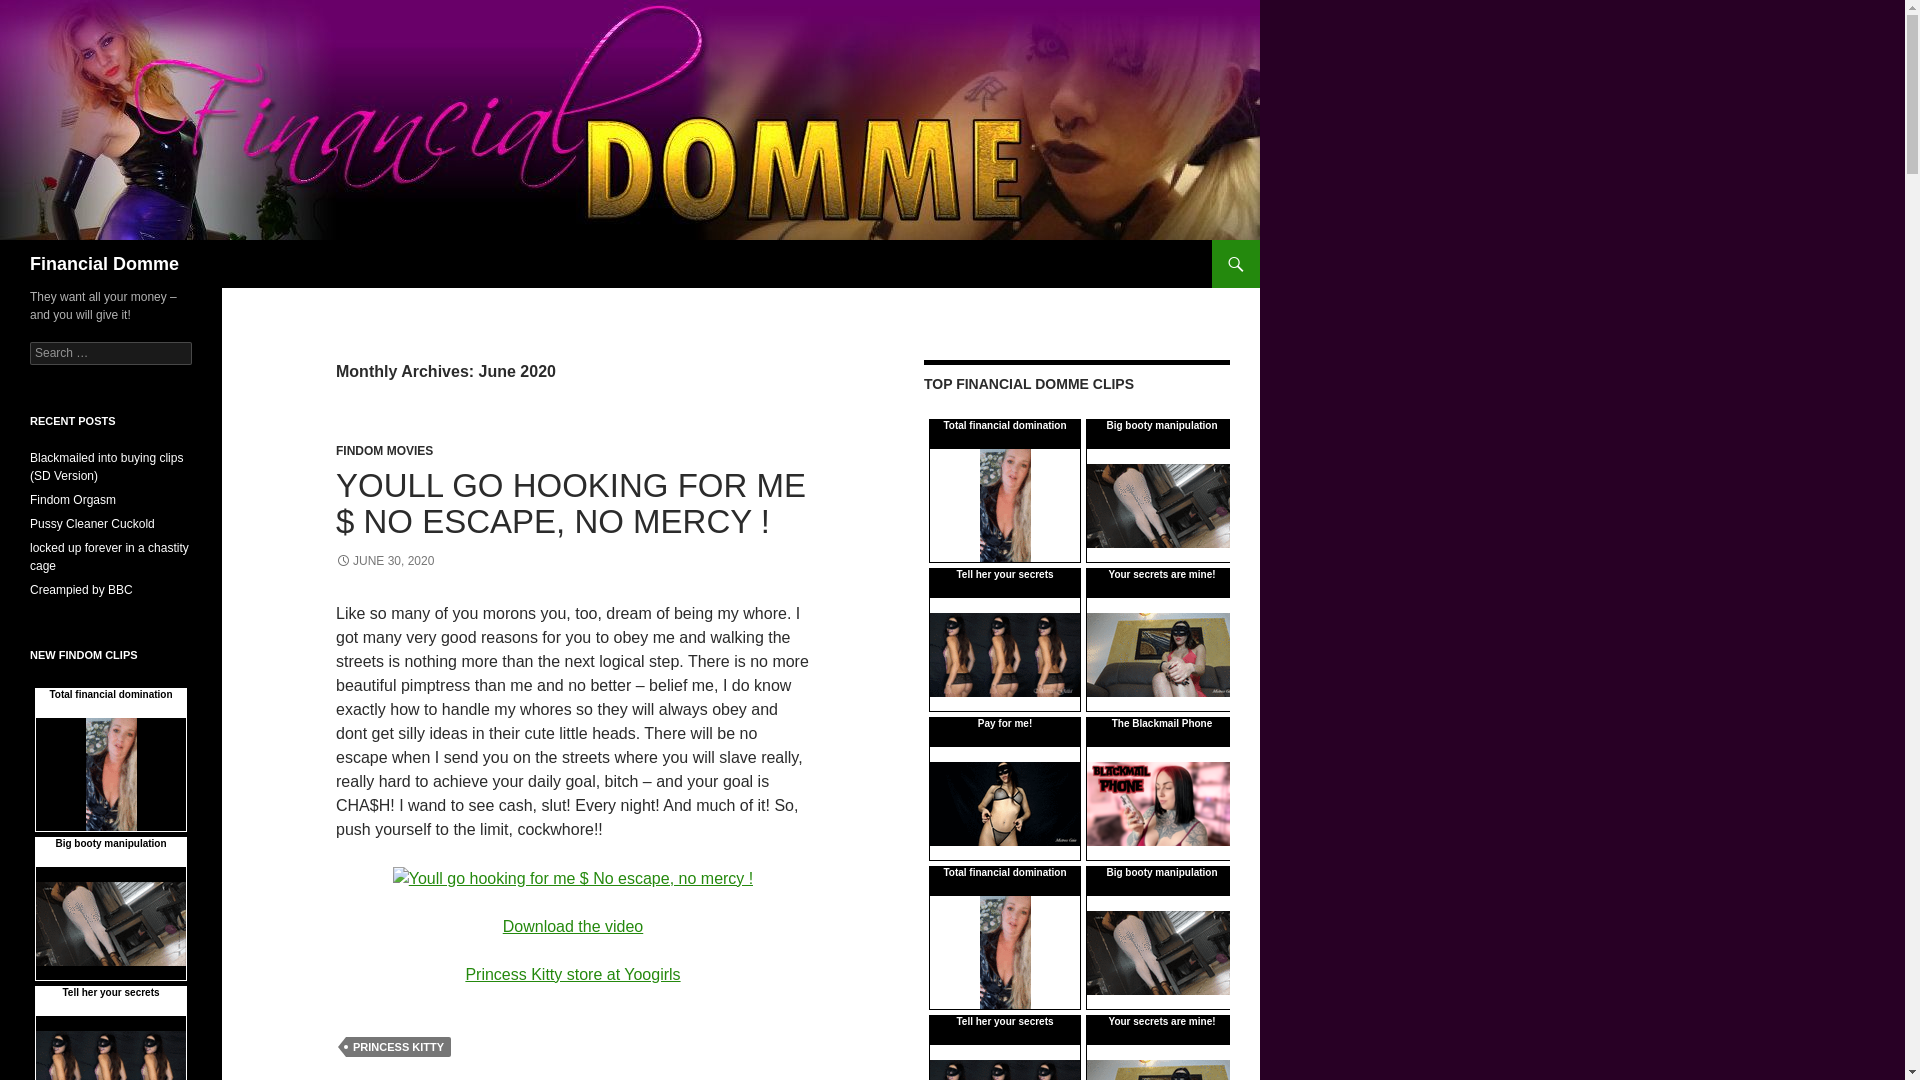  I want to click on Financial Domme, so click(104, 264).